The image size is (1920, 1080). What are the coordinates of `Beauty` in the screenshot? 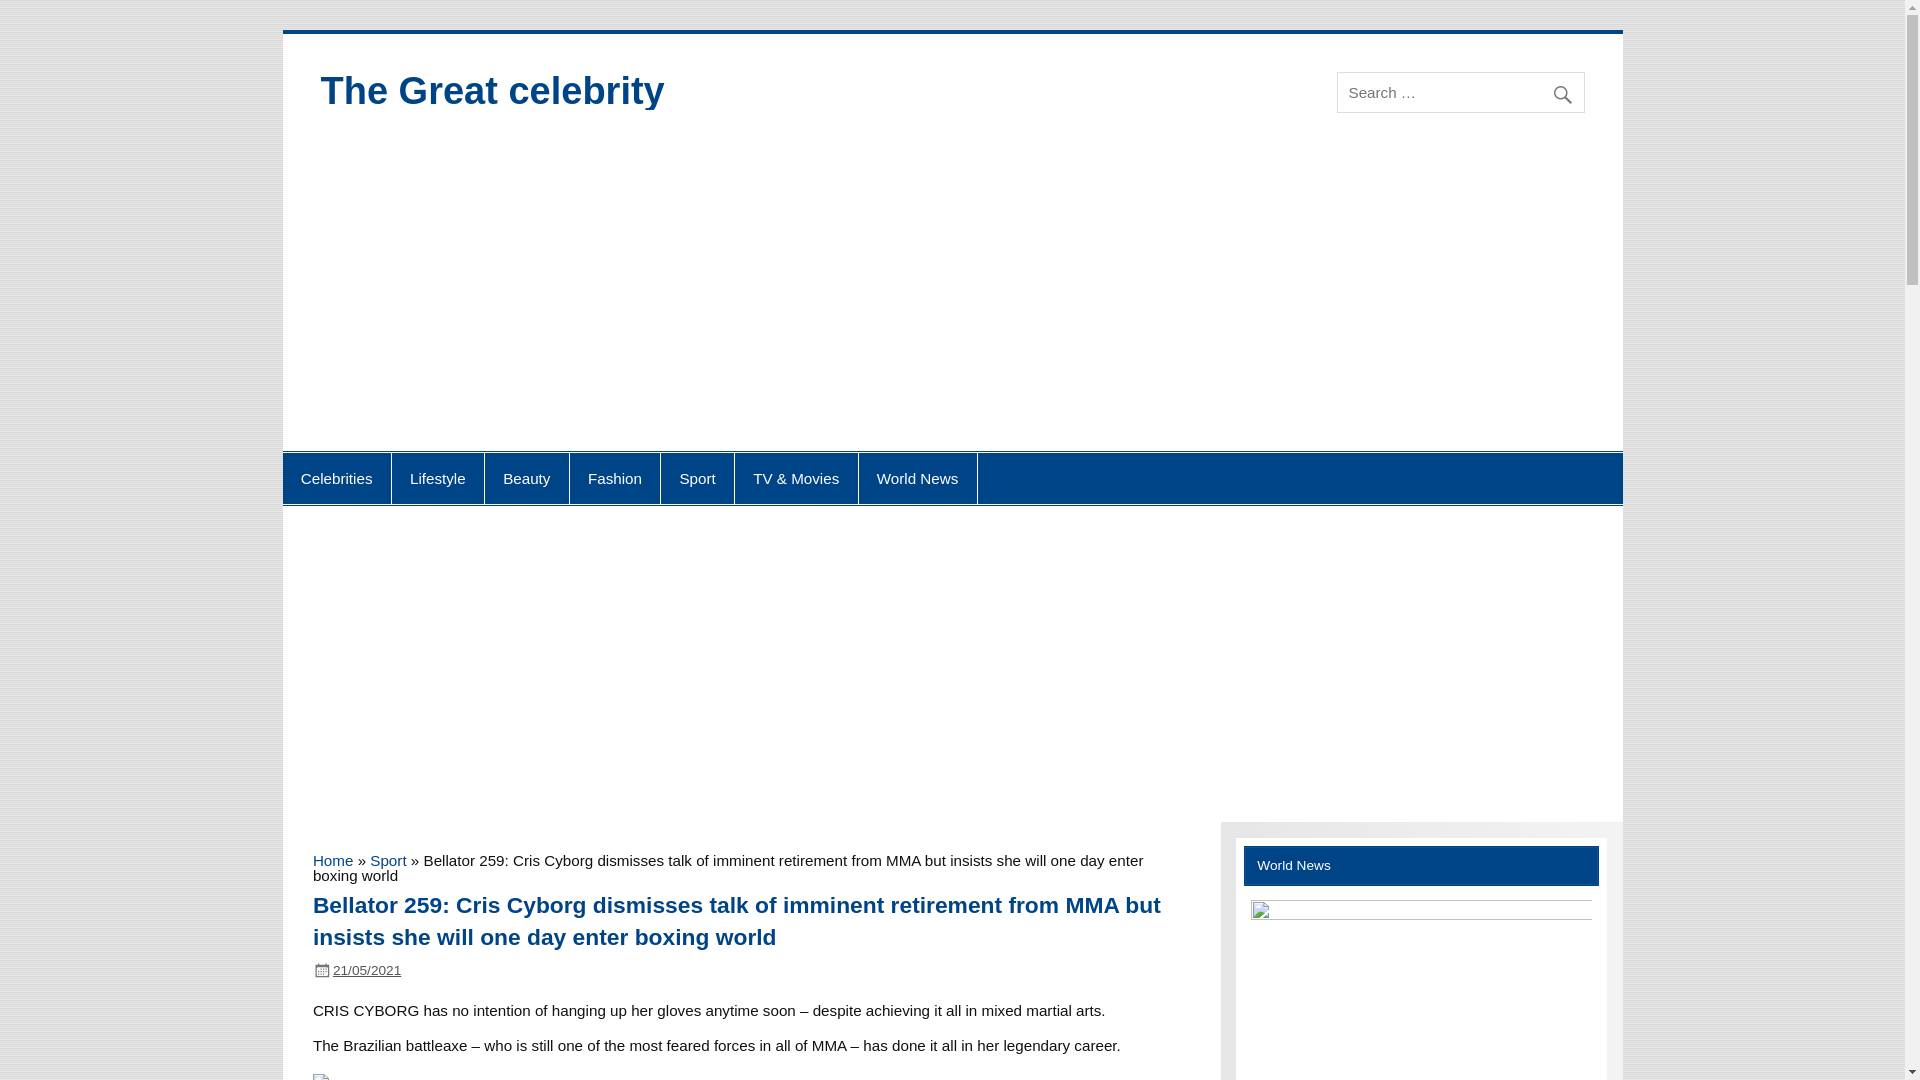 It's located at (526, 478).